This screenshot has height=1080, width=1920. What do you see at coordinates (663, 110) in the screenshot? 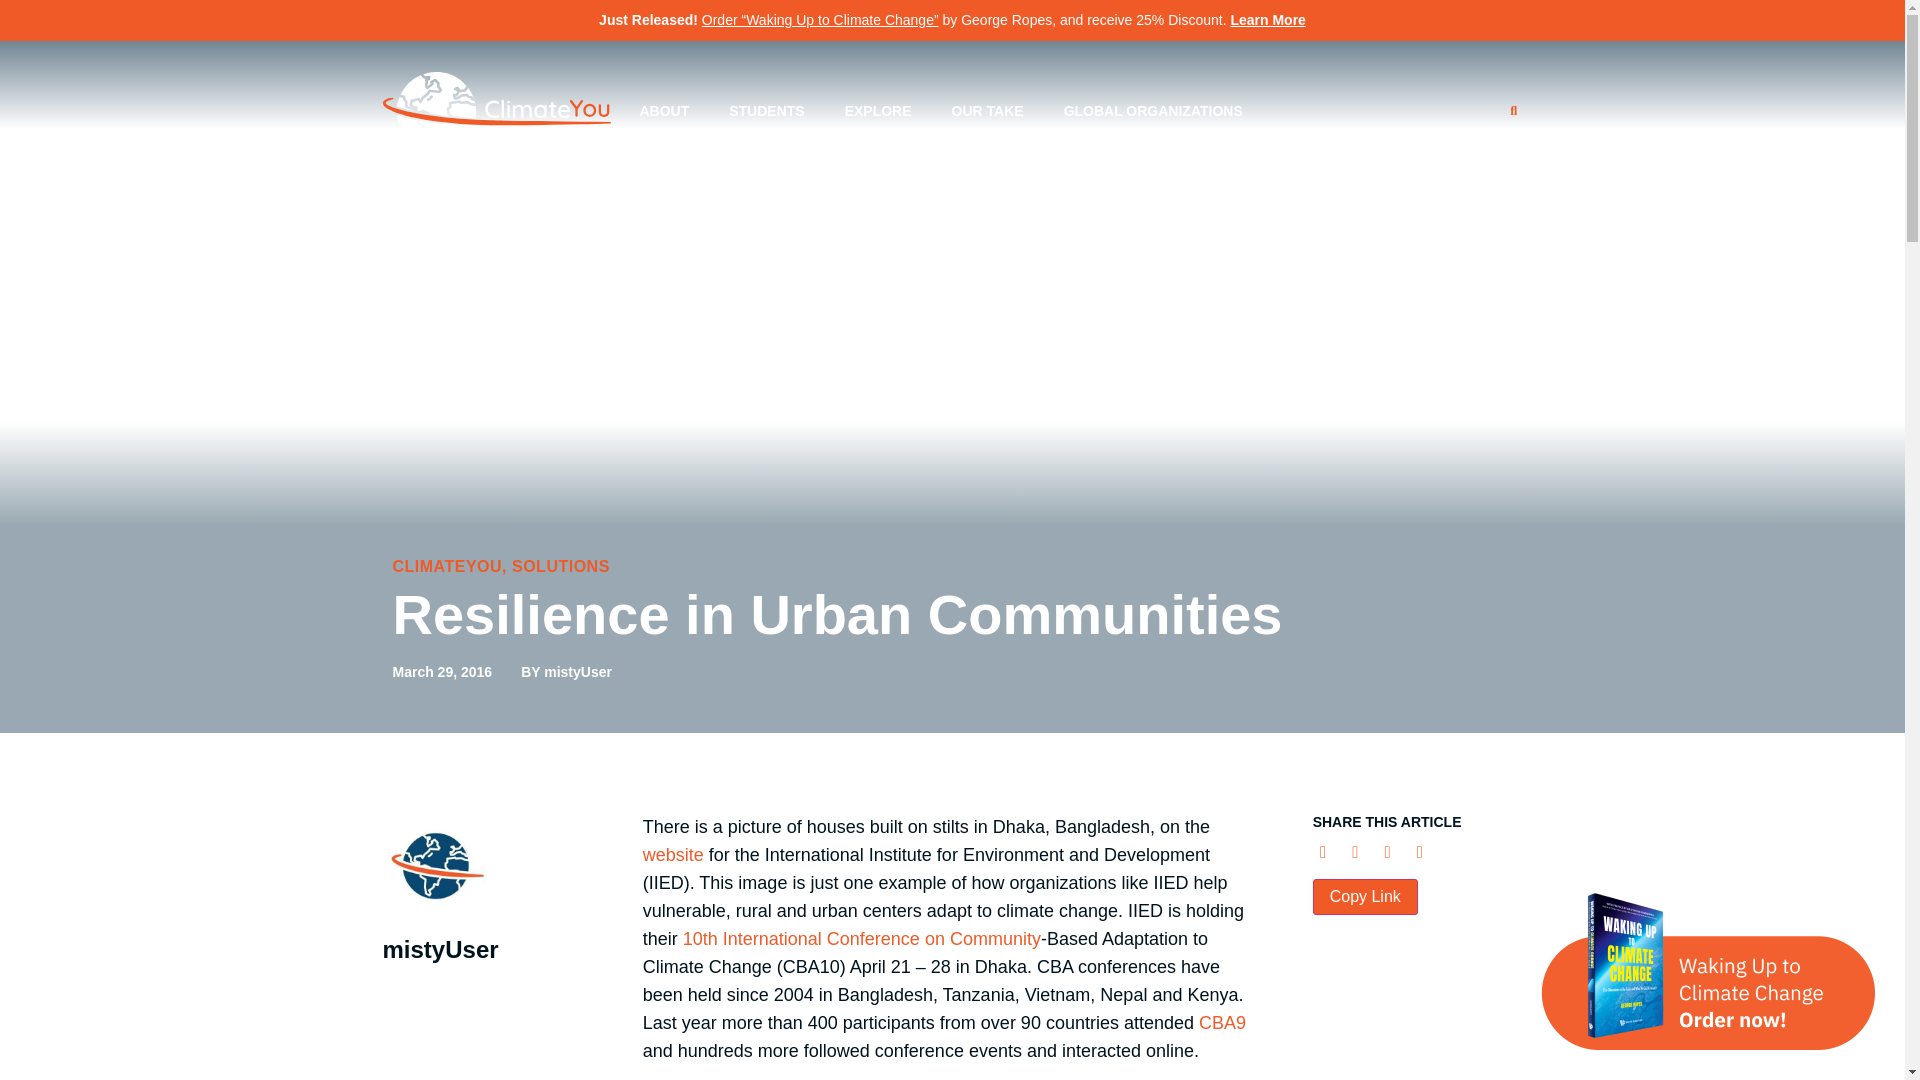
I see `ABOUT` at bounding box center [663, 110].